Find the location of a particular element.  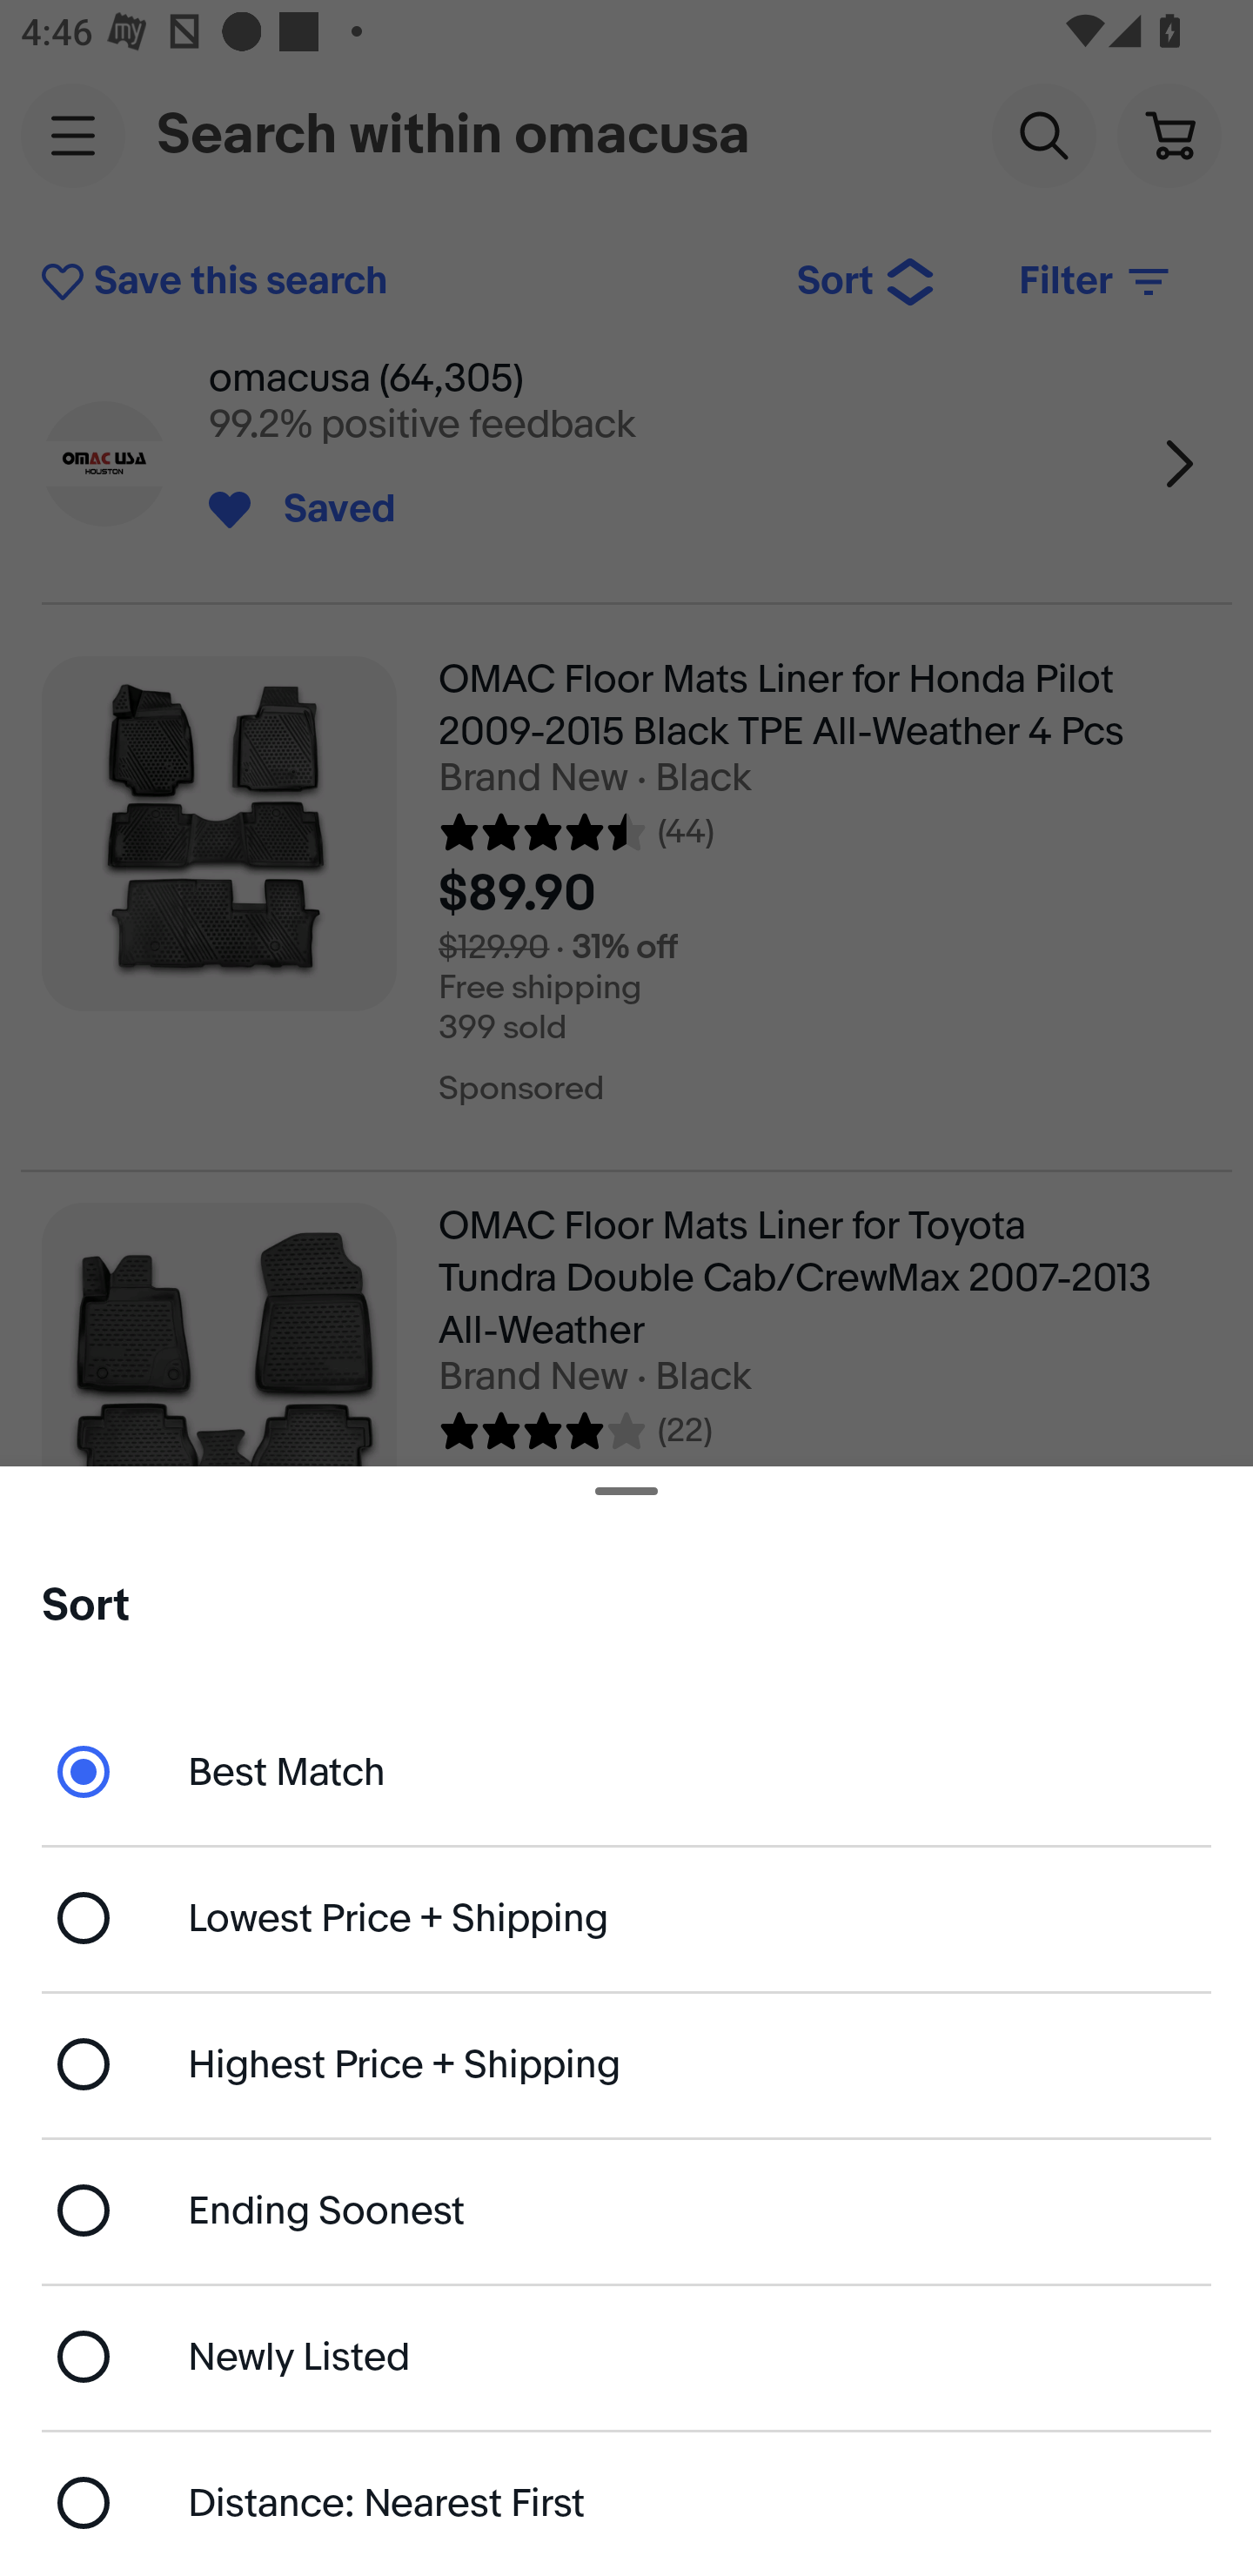

Highest Price + Shipping is located at coordinates (626, 2064).